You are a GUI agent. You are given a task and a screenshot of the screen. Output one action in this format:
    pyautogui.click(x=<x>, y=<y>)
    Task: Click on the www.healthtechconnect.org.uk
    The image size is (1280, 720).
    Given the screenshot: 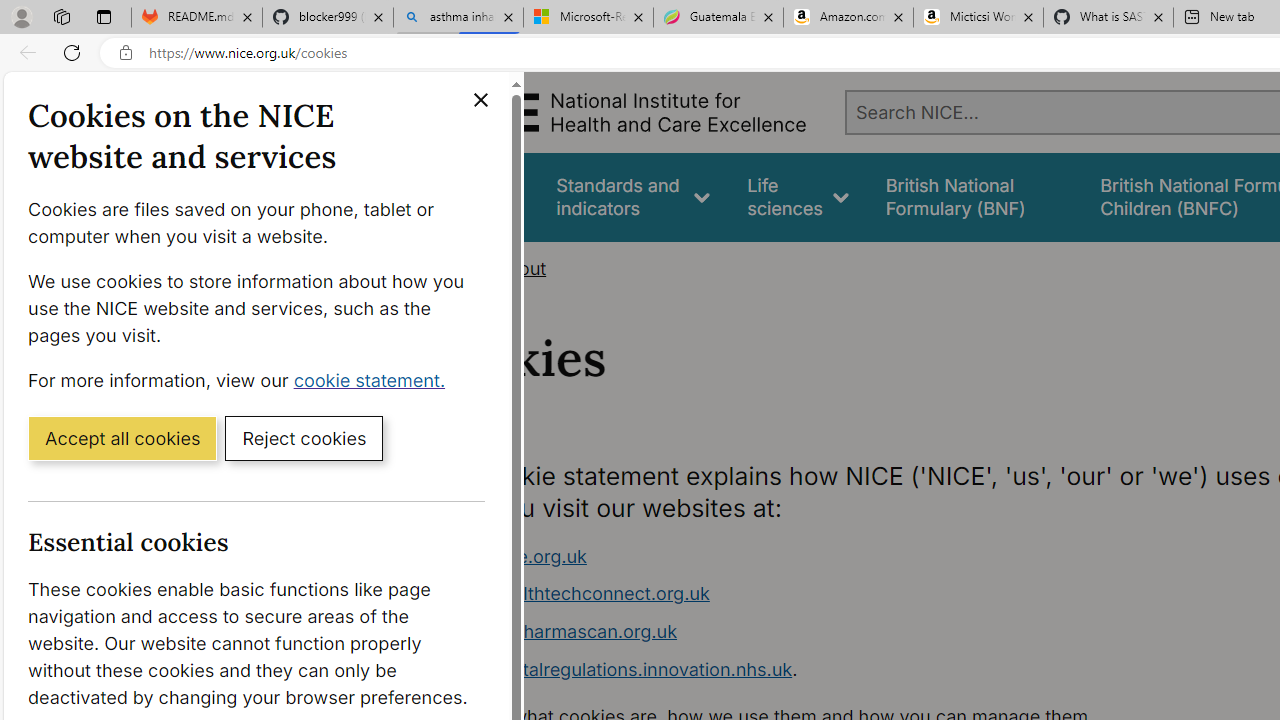 What is the action you would take?
    pyautogui.click(x=576, y=594)
    